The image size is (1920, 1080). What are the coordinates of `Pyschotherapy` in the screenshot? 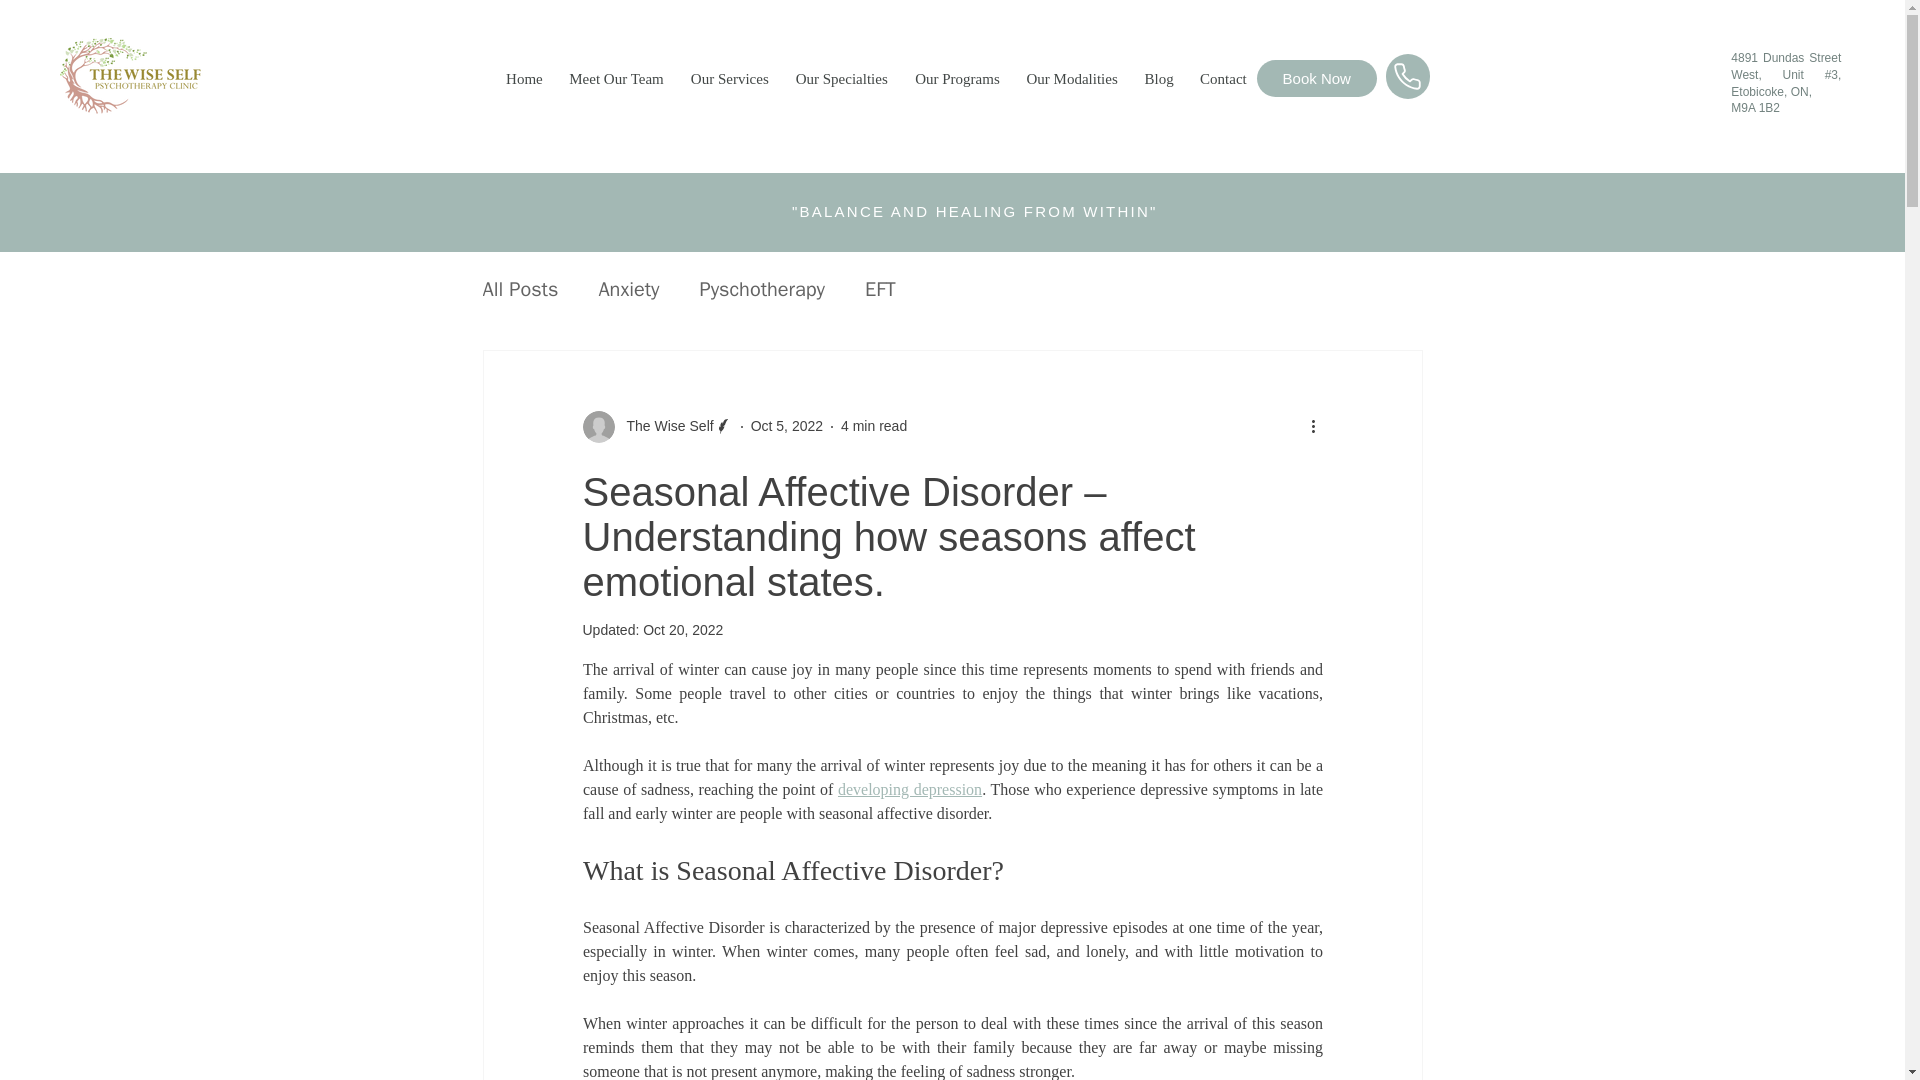 It's located at (762, 290).